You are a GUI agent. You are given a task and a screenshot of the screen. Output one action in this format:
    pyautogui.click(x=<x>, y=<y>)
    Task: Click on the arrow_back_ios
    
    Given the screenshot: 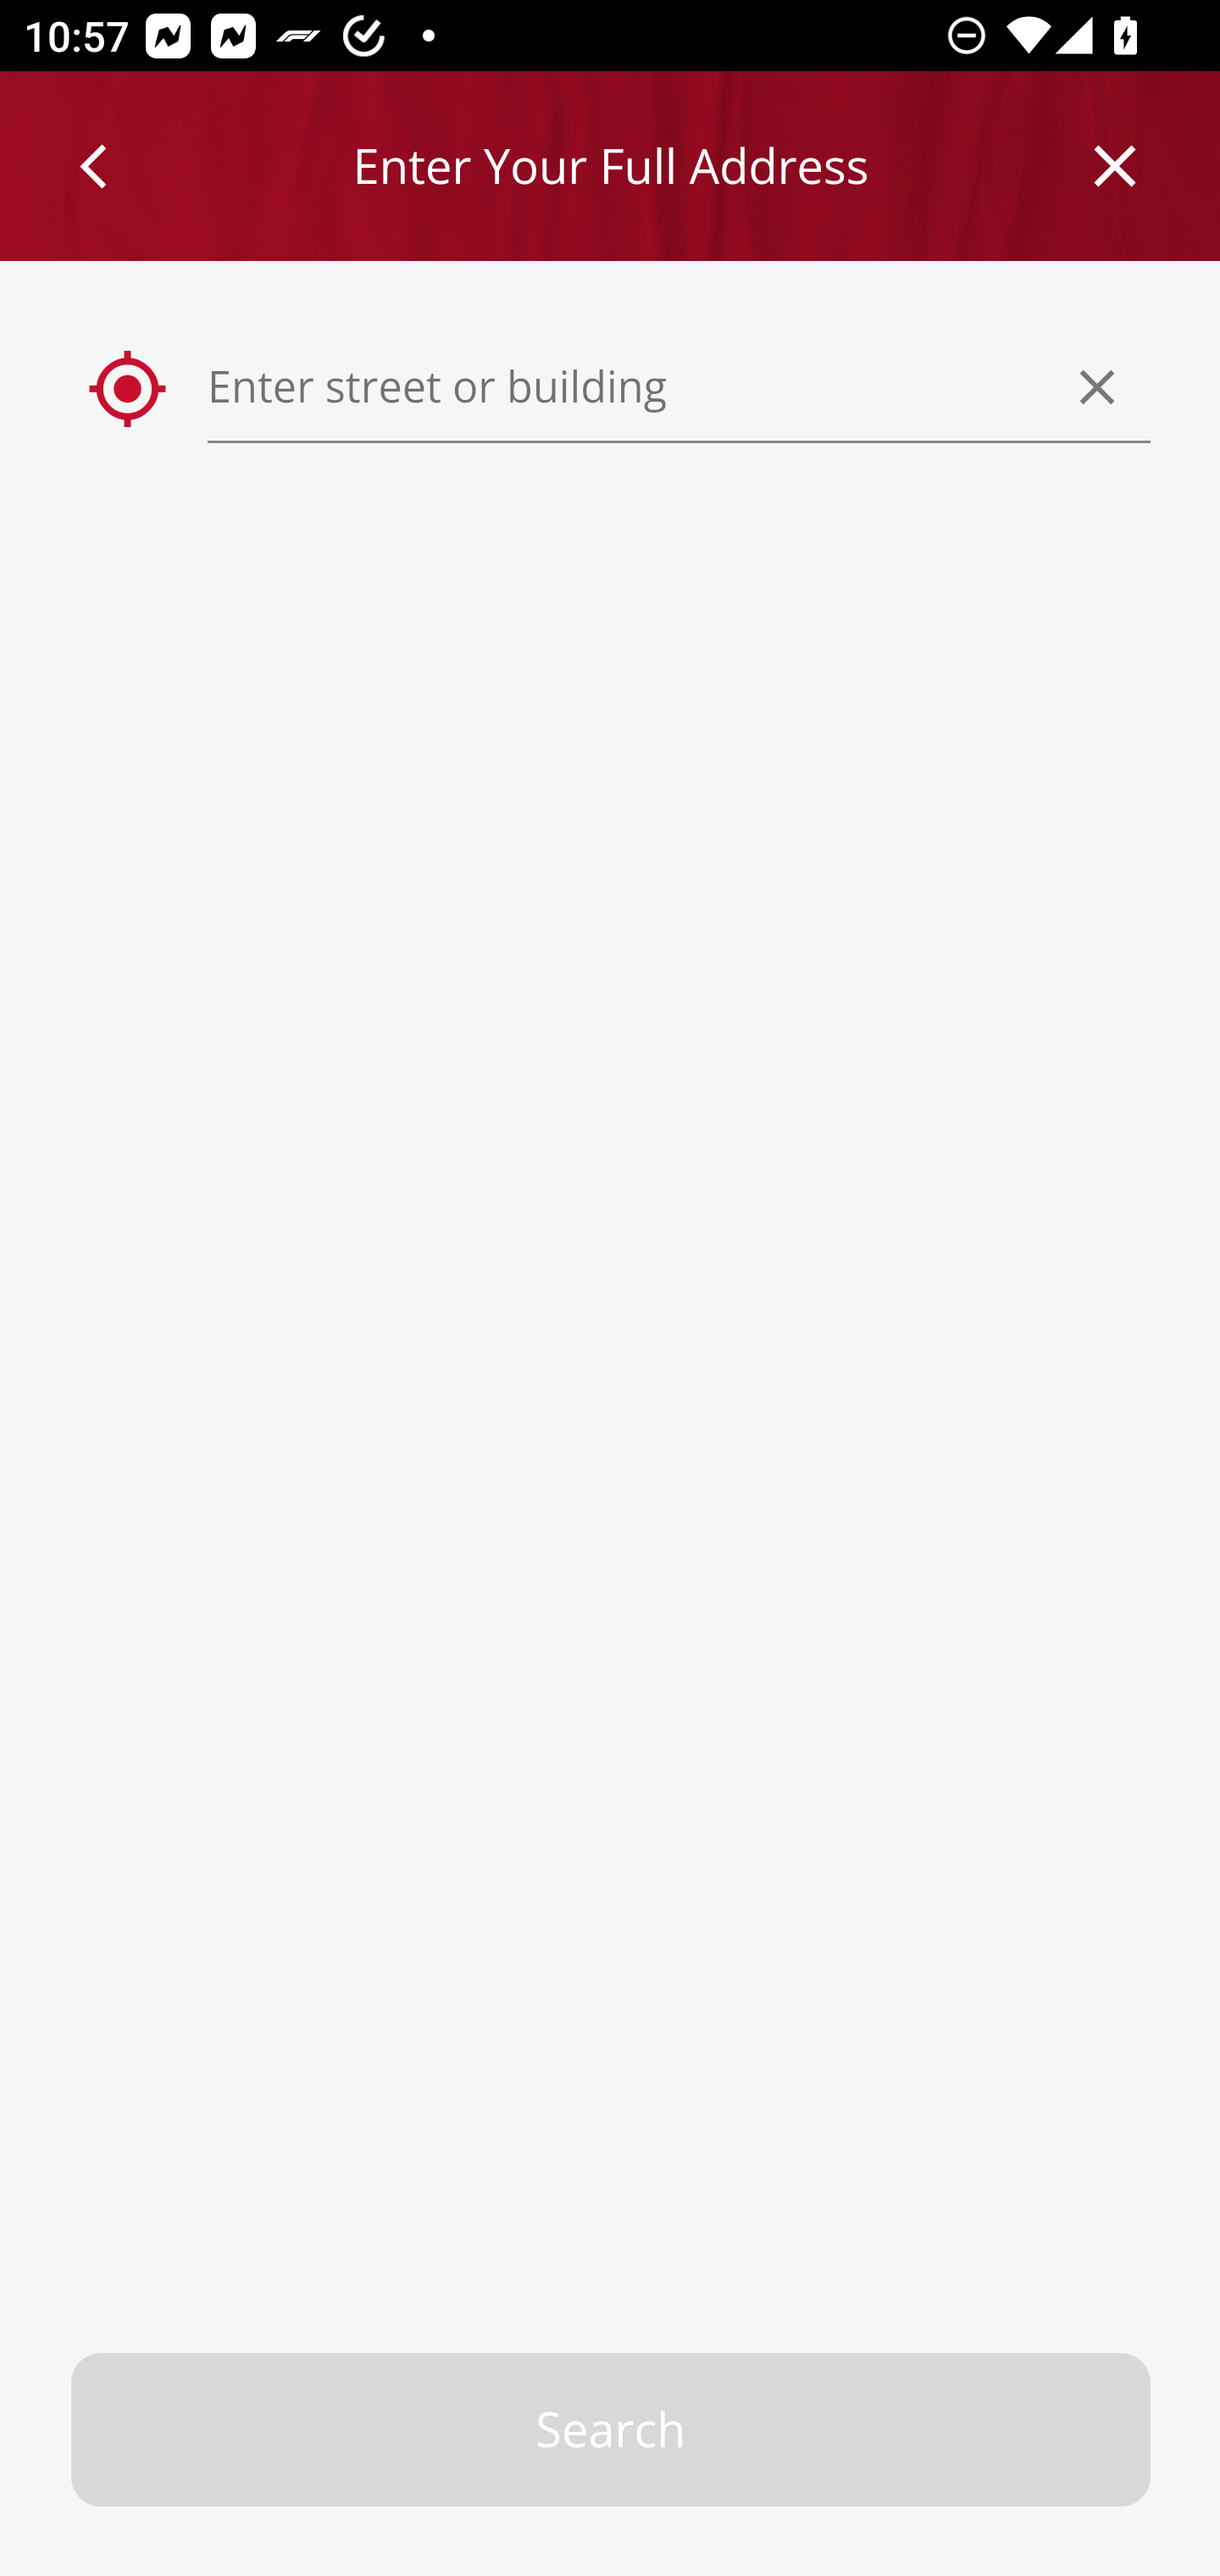 What is the action you would take?
    pyautogui.click(x=108, y=166)
    